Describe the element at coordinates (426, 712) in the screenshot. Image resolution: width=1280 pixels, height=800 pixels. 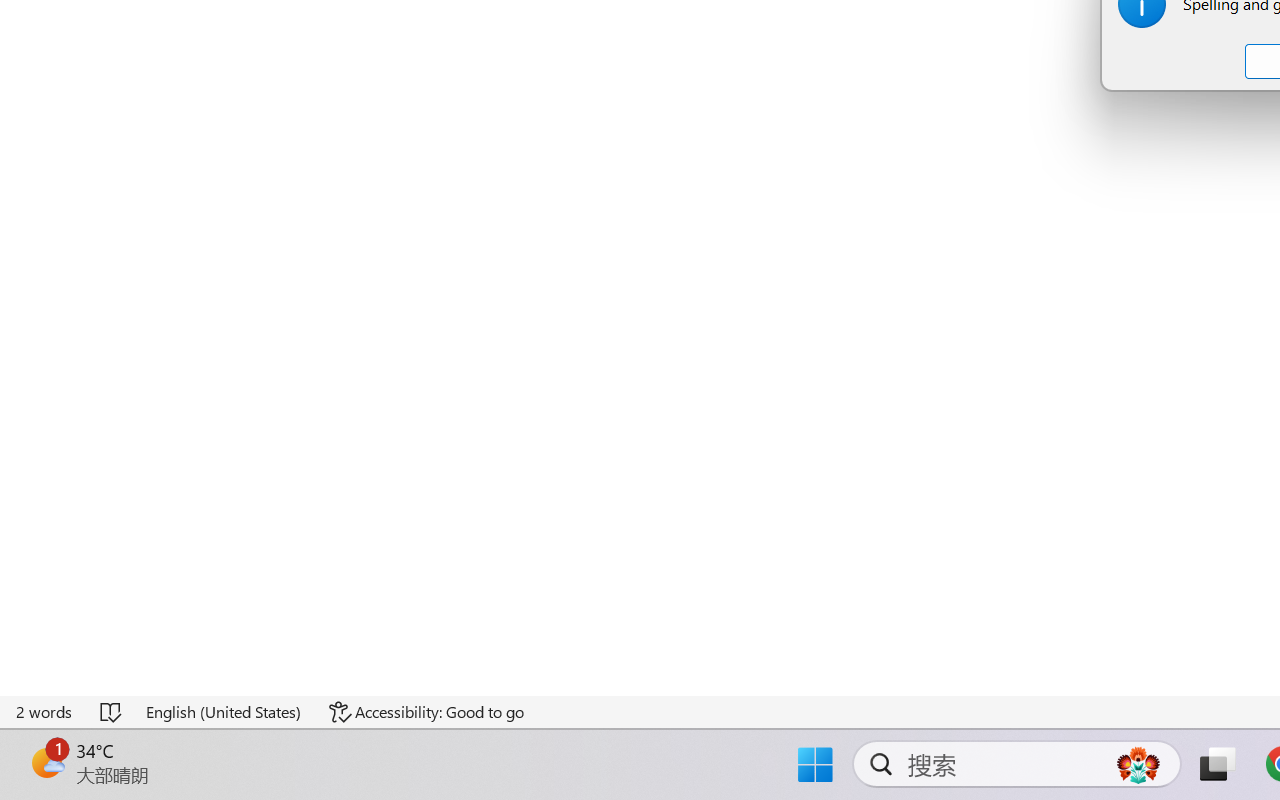
I see `Accessibility Checker Accessibility: Good to go` at that location.